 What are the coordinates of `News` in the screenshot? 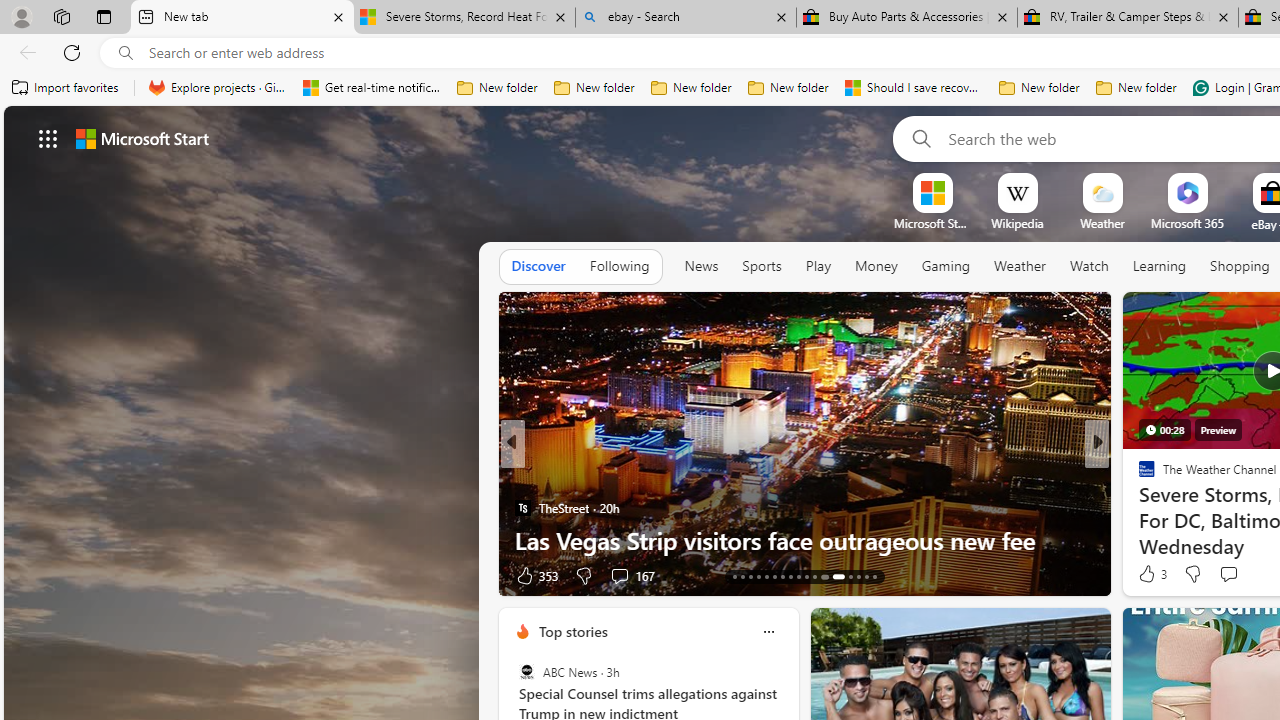 It's located at (701, 267).